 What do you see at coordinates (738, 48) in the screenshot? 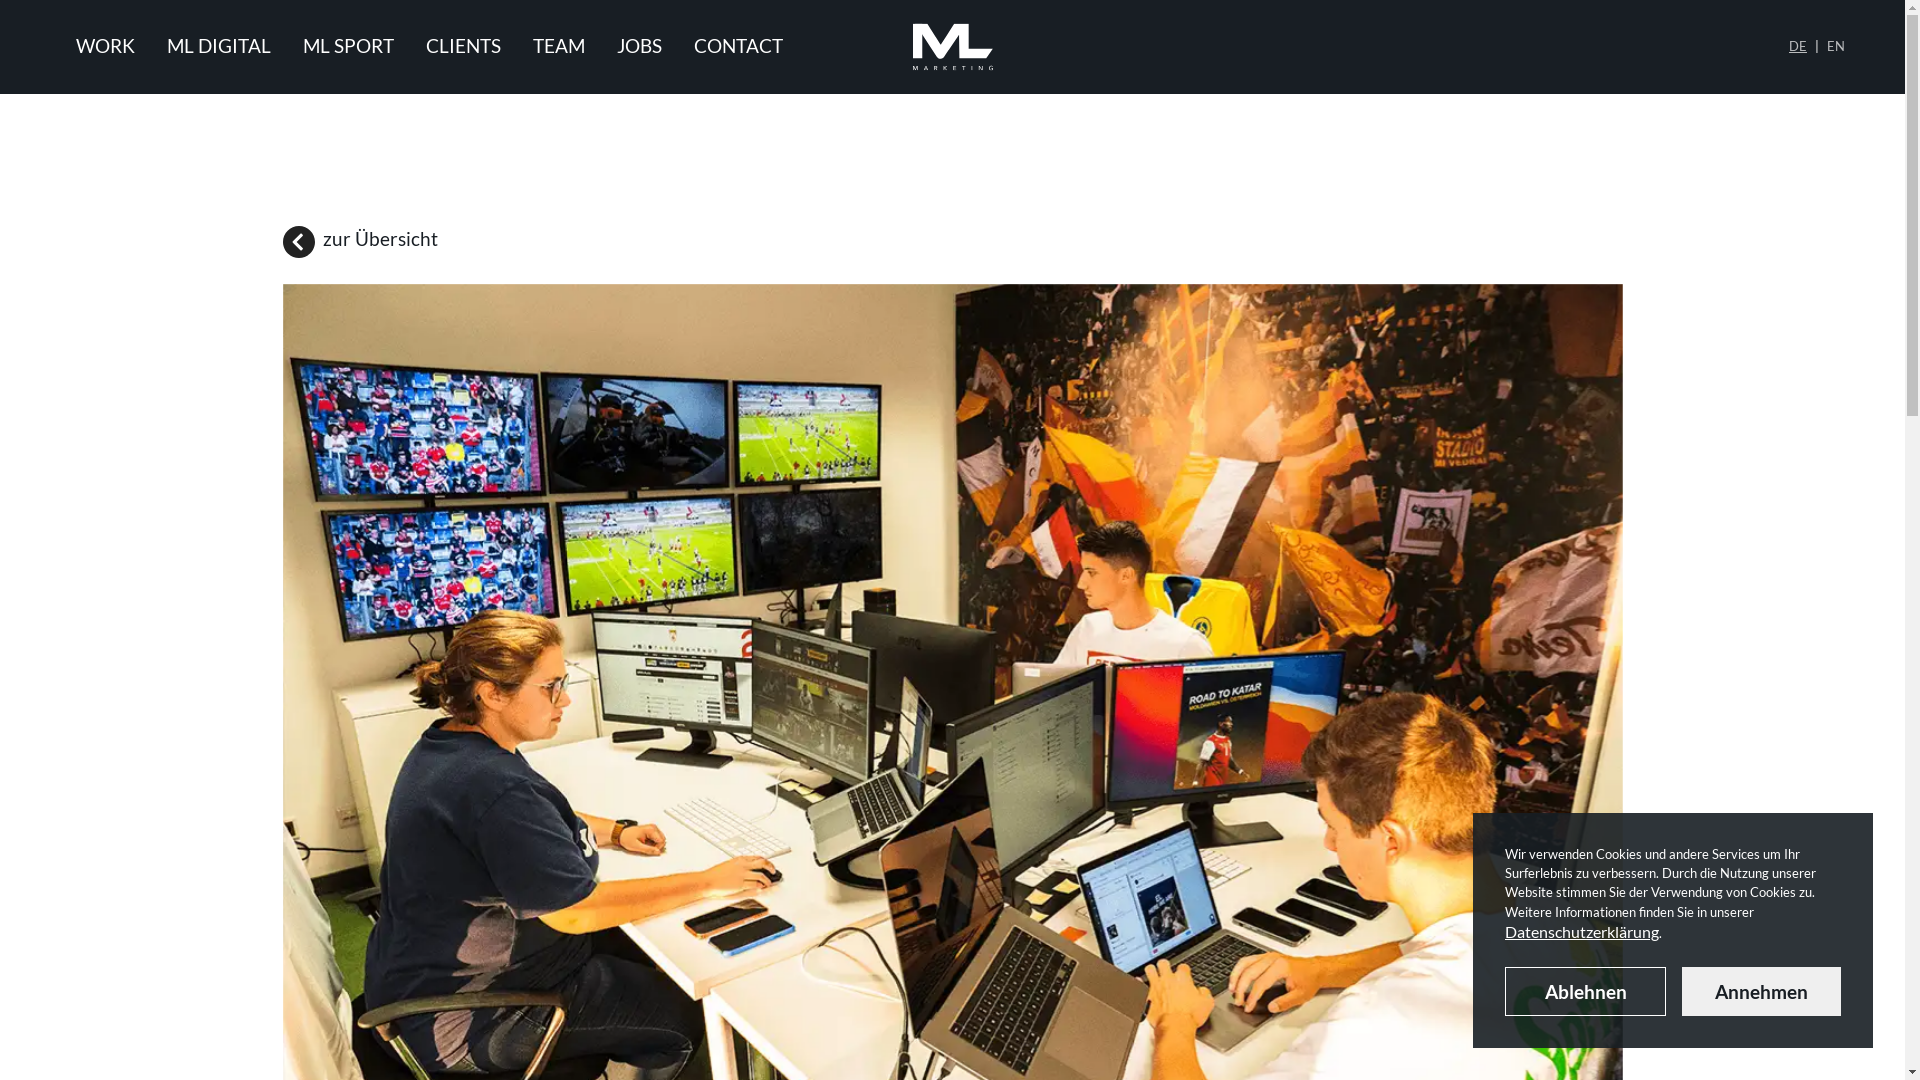
I see `CONTACT` at bounding box center [738, 48].